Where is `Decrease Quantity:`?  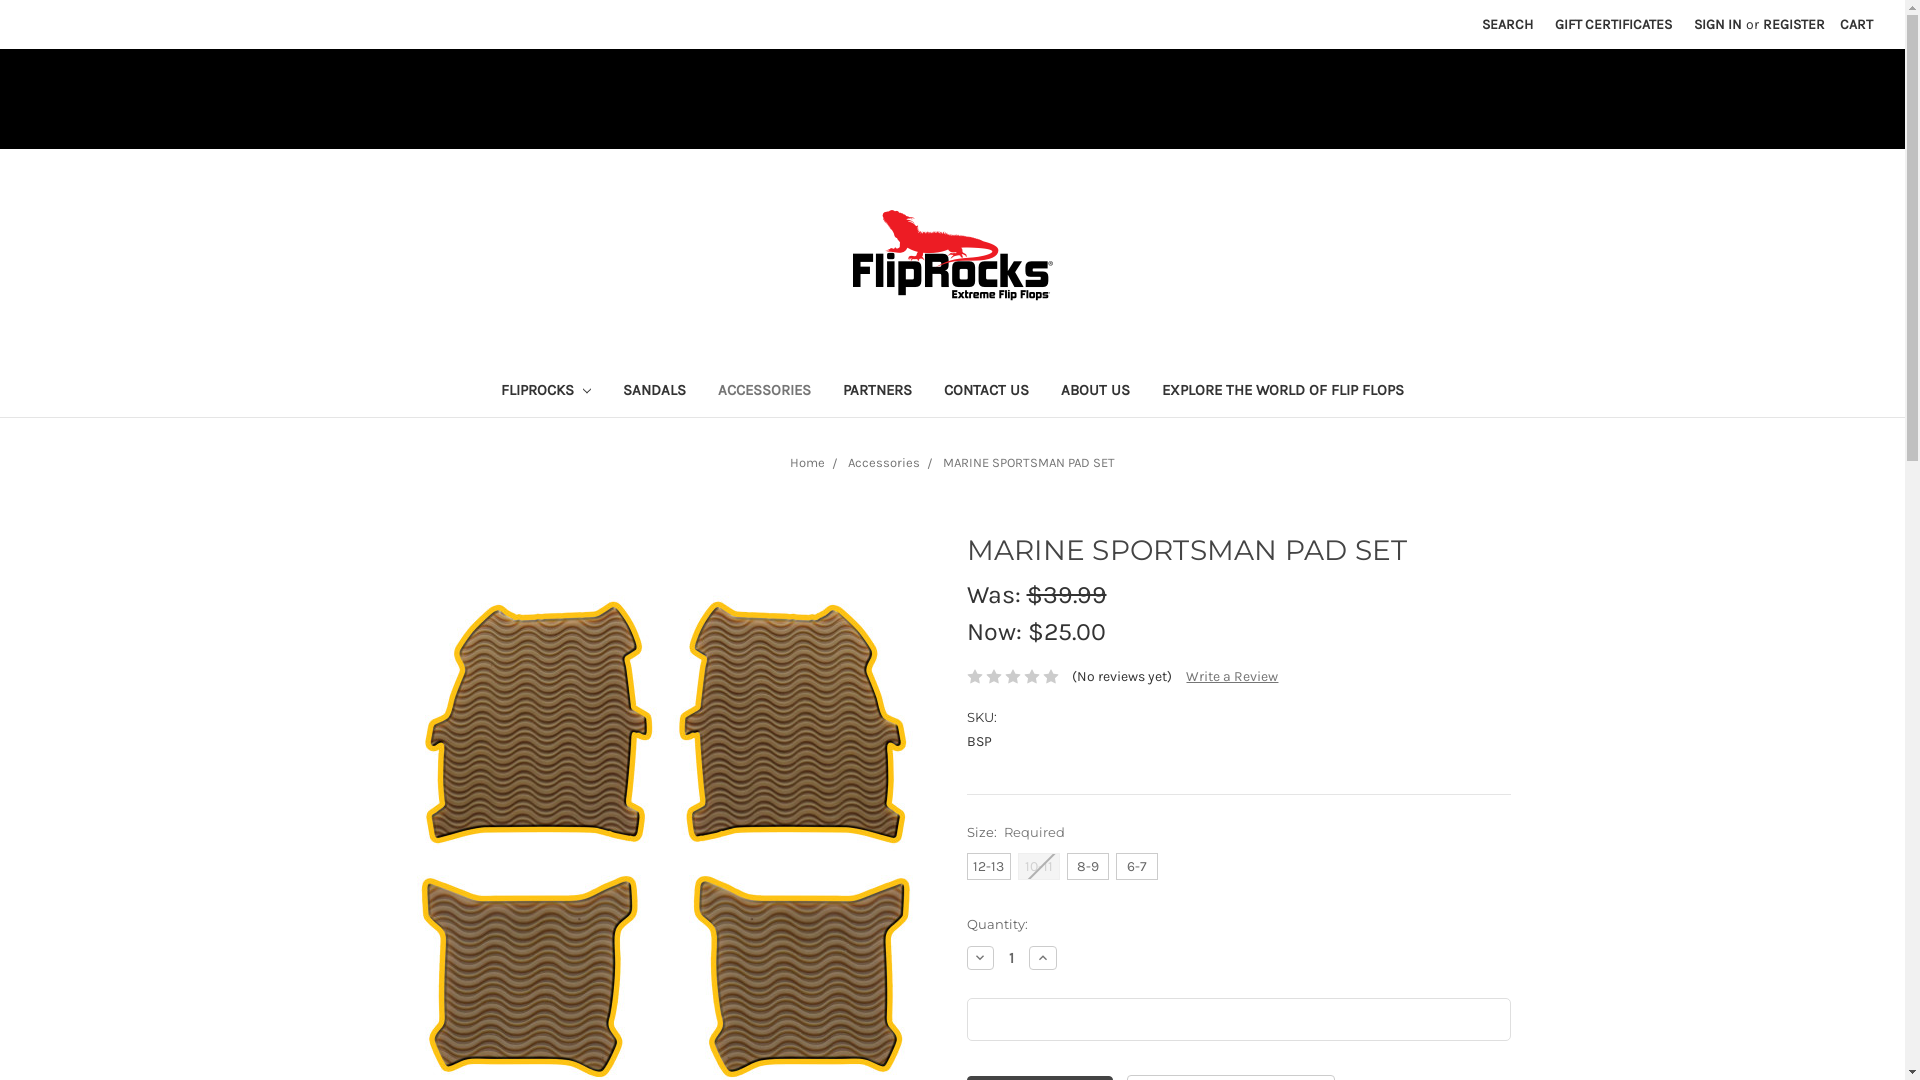 Decrease Quantity: is located at coordinates (980, 958).